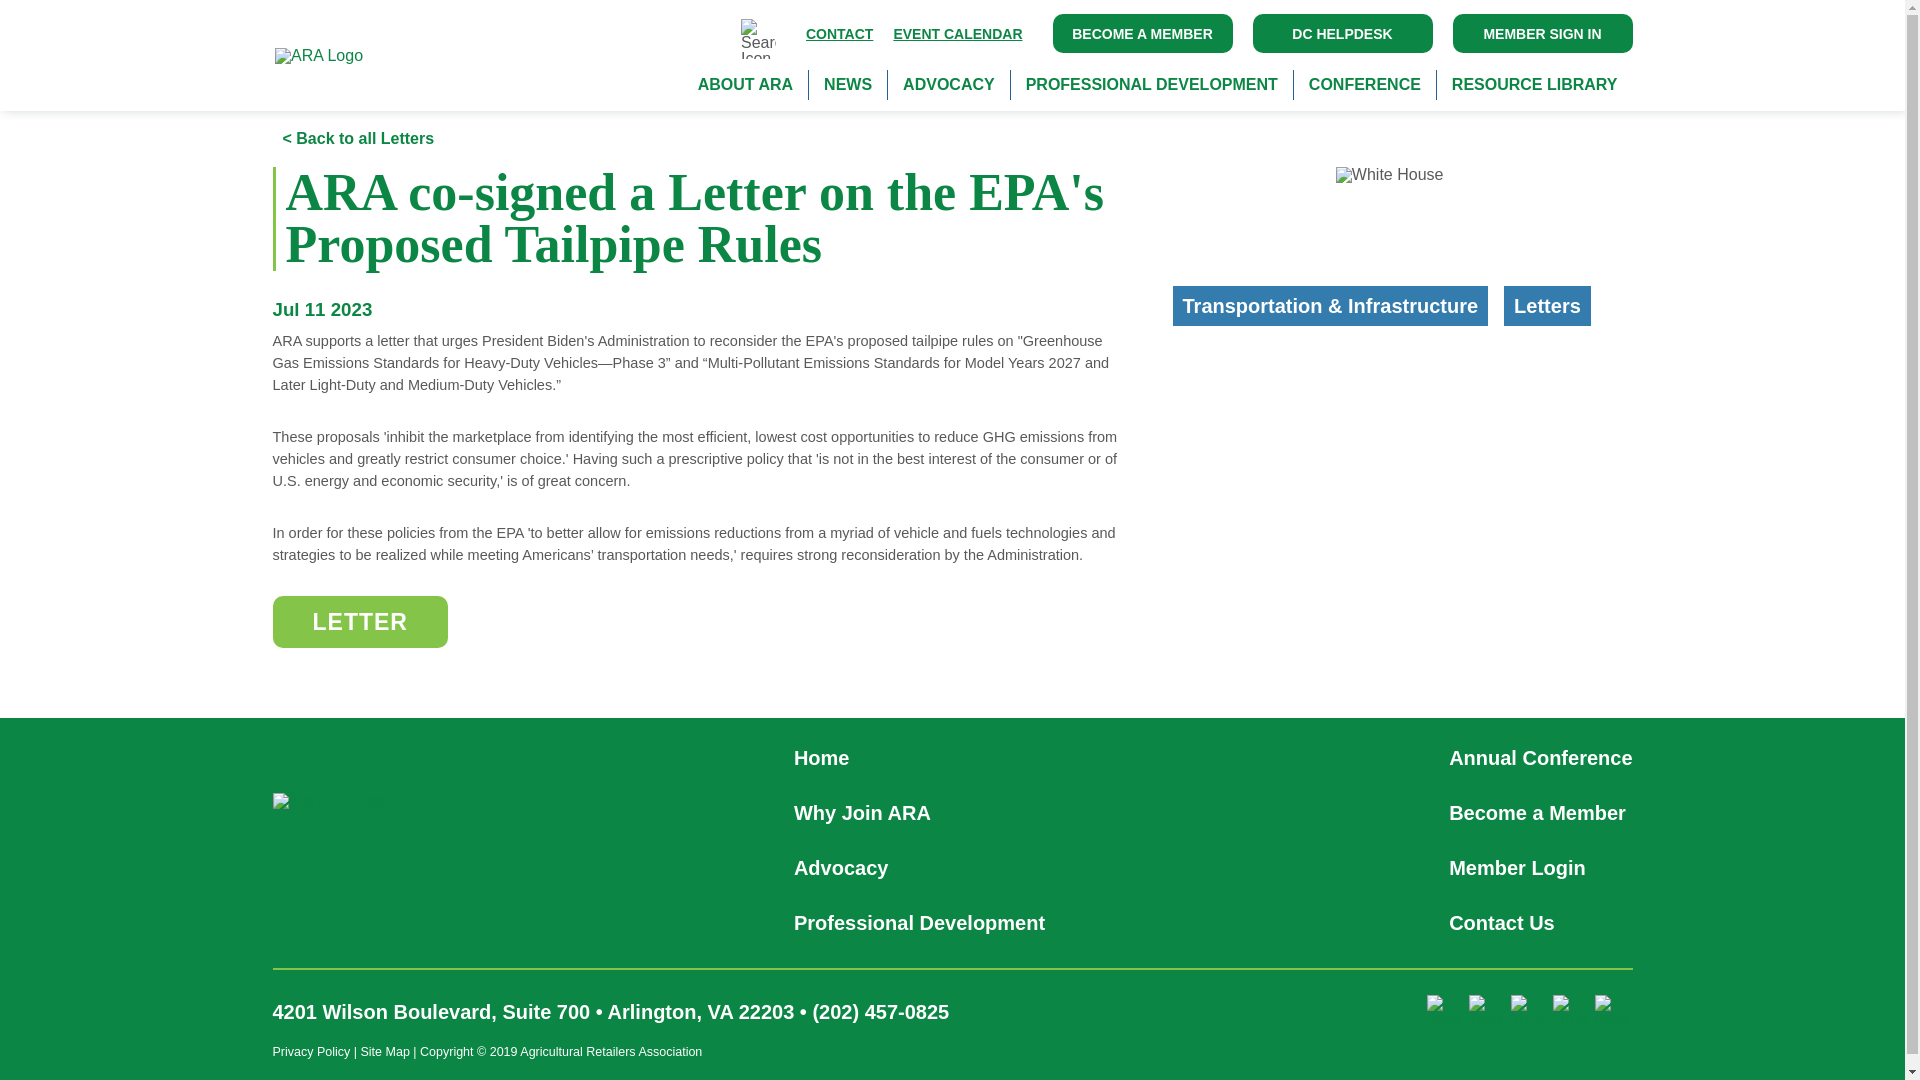 The height and width of the screenshot is (1080, 1920). What do you see at coordinates (1342, 33) in the screenshot?
I see `DC HELPDESK` at bounding box center [1342, 33].